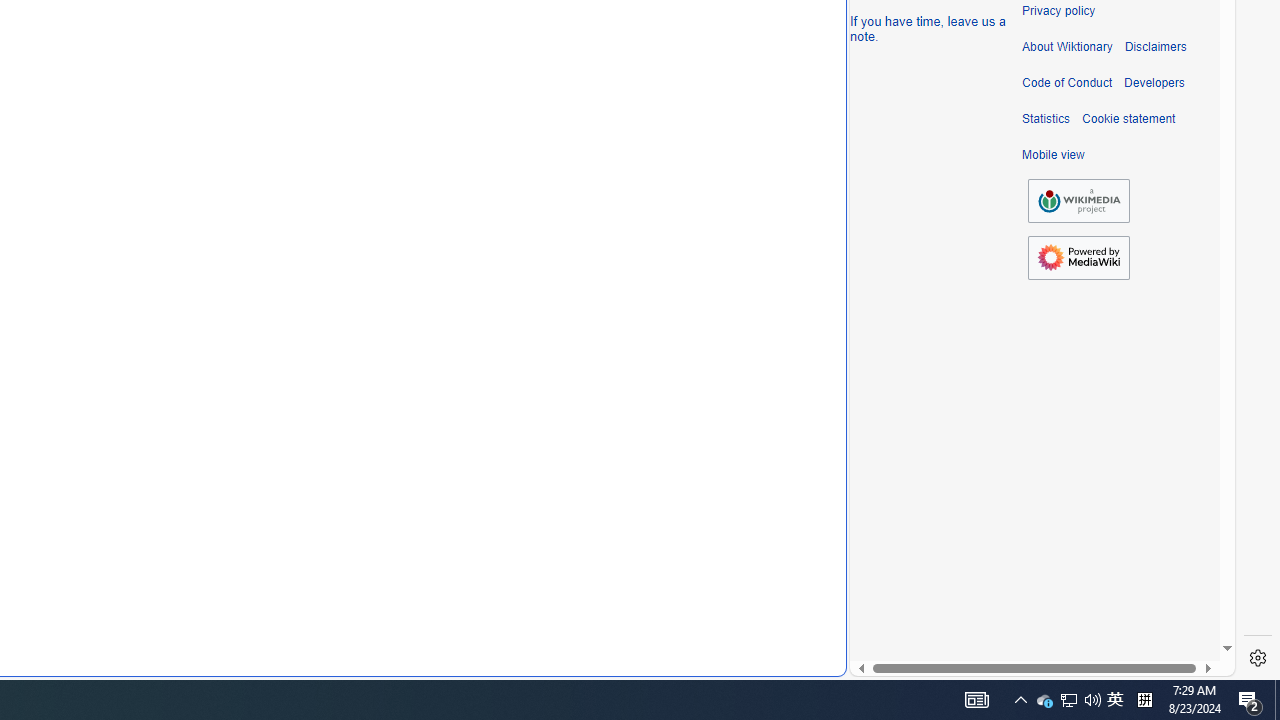 Image resolution: width=1280 pixels, height=720 pixels. What do you see at coordinates (1078, 201) in the screenshot?
I see `Wikimedia Foundation` at bounding box center [1078, 201].